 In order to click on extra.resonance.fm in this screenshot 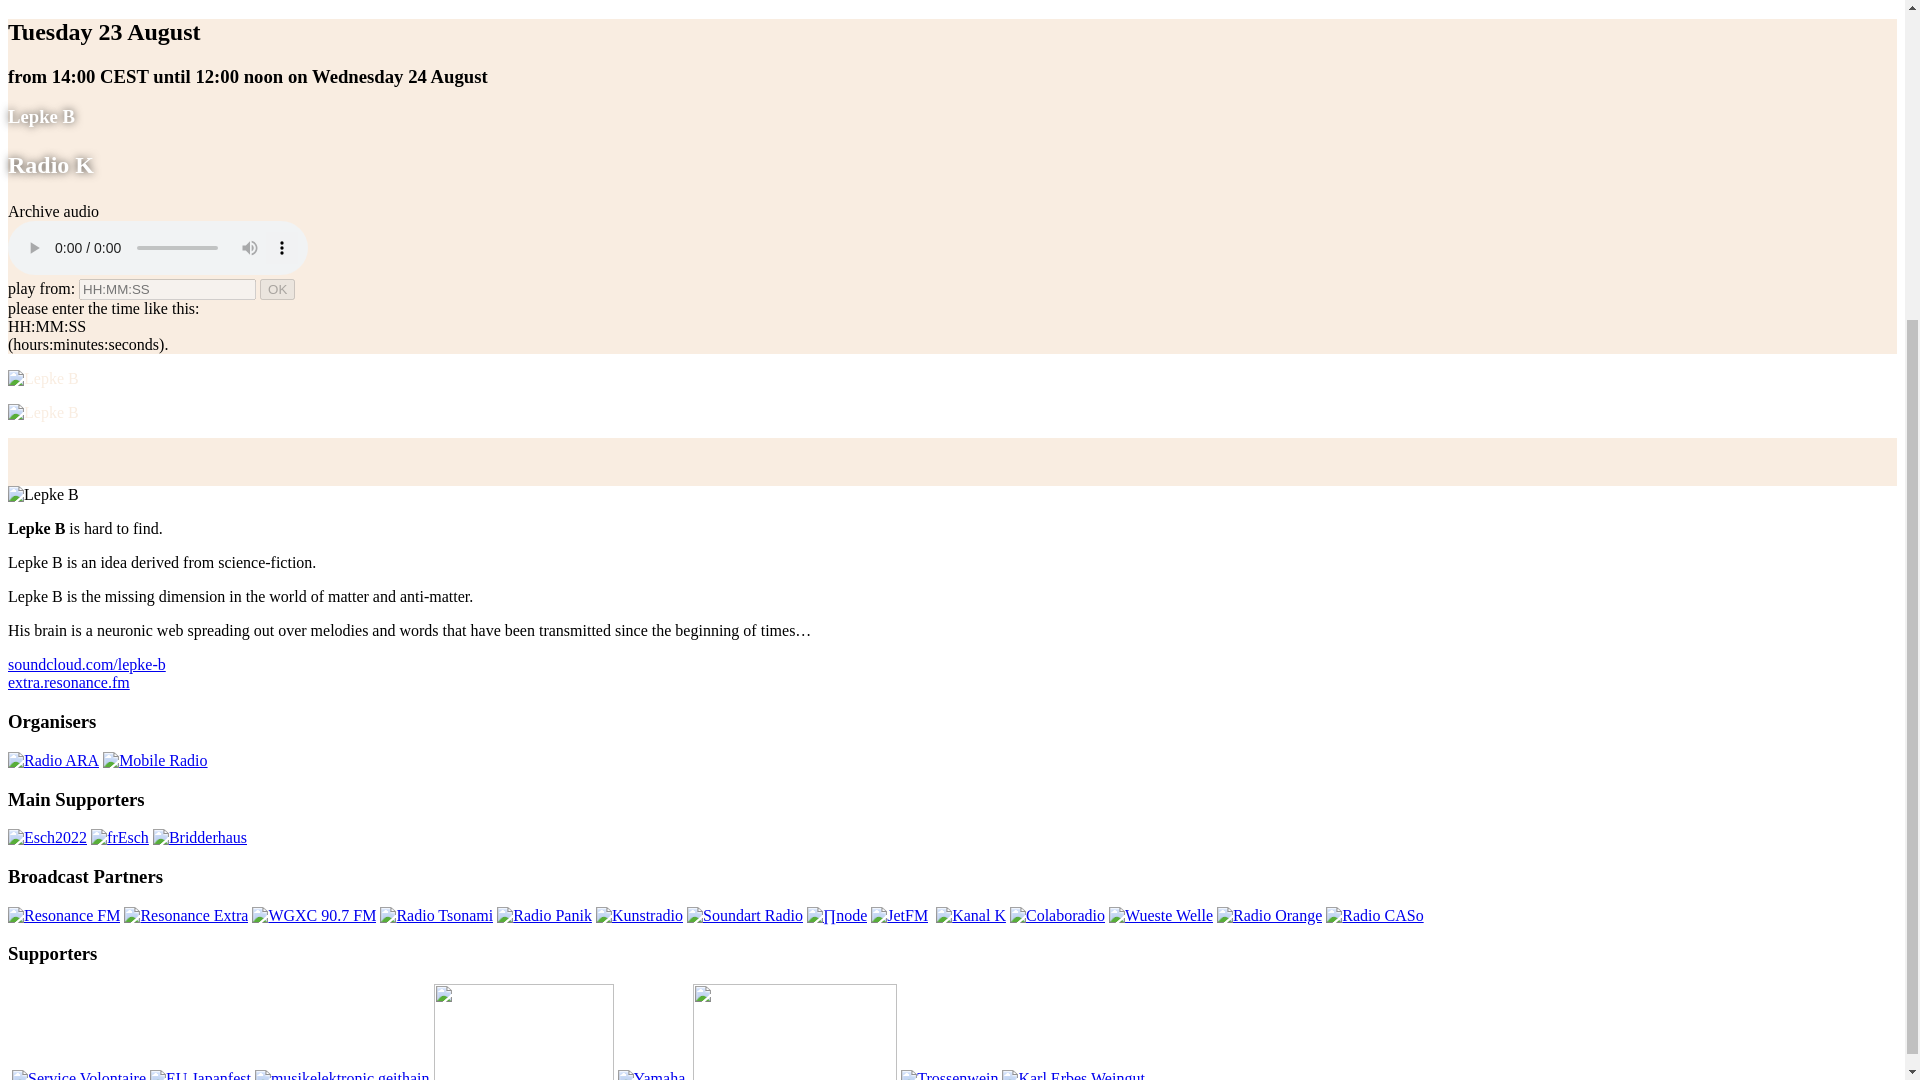, I will do `click(68, 682)`.